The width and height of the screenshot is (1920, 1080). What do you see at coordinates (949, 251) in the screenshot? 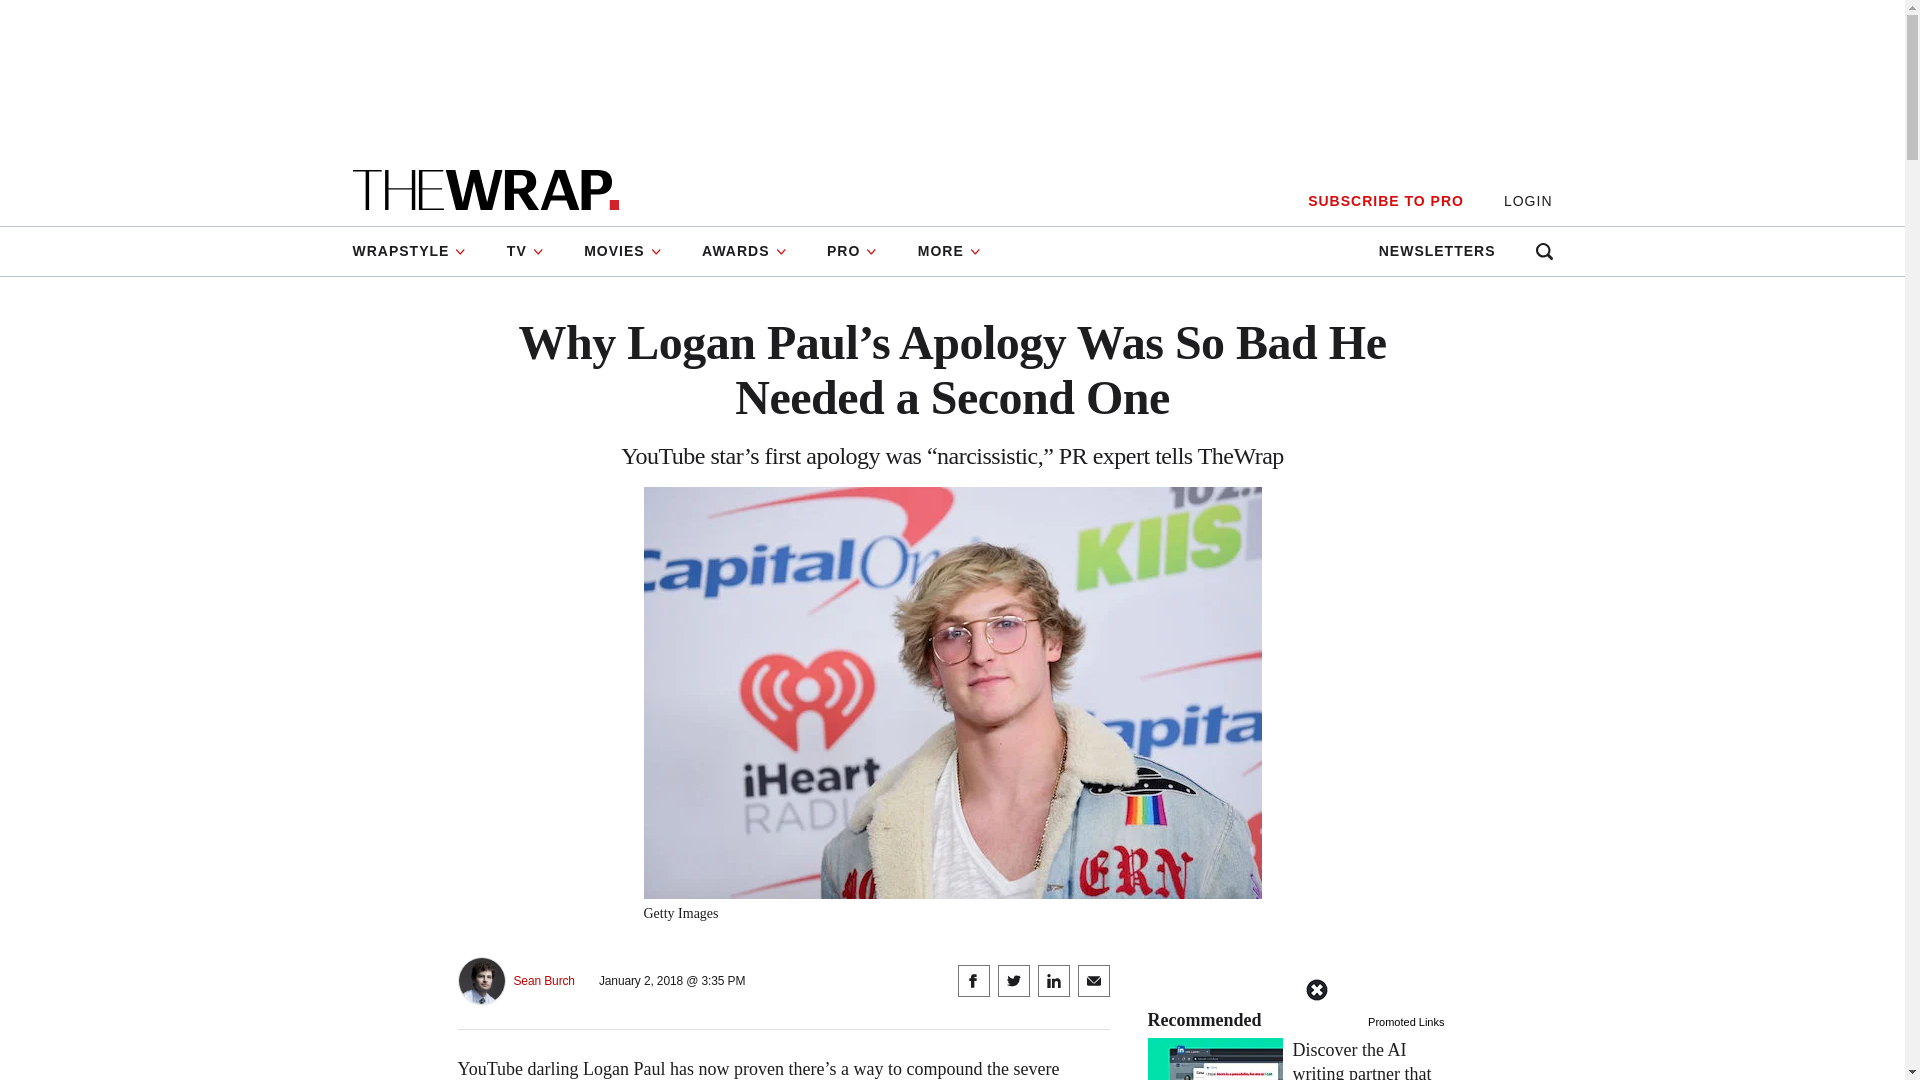
I see `MORE` at bounding box center [949, 251].